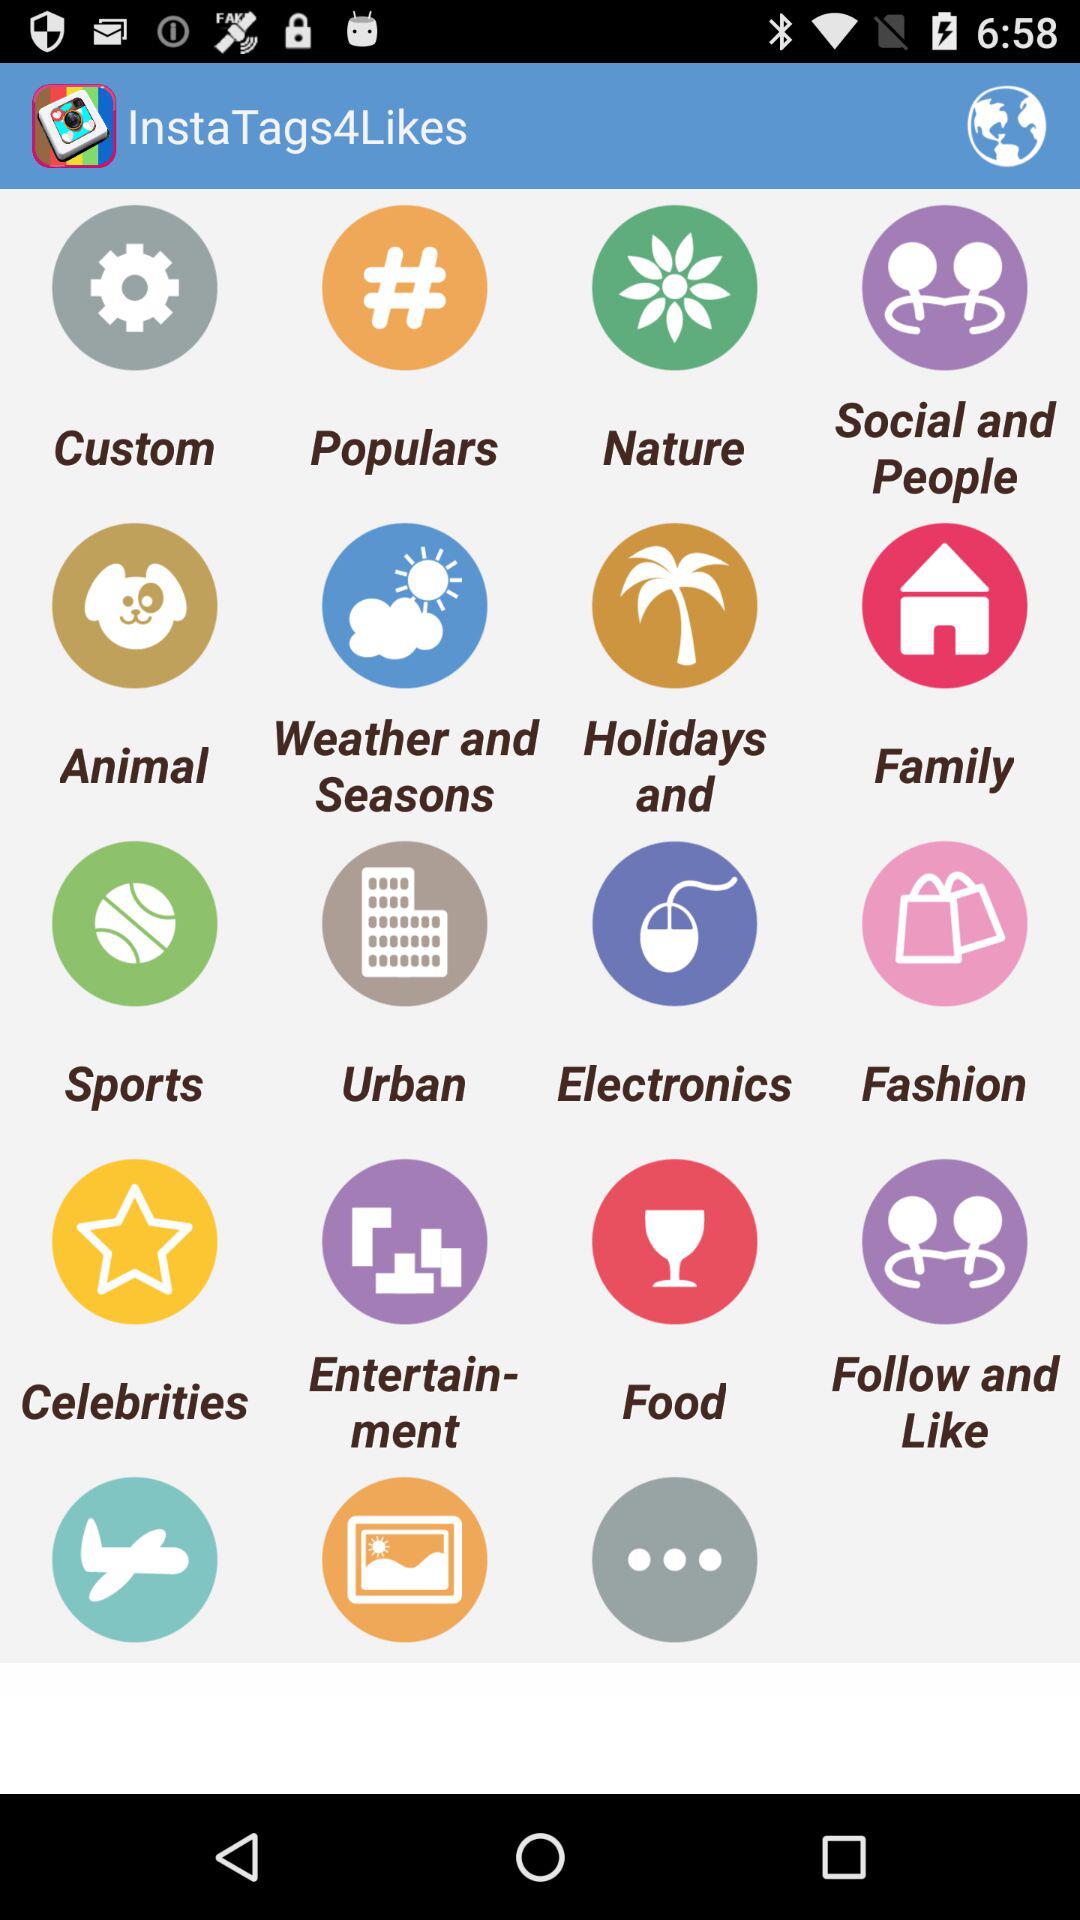 This screenshot has height=1920, width=1080. I want to click on click on the icon above follow and like, so click(944, 1241).